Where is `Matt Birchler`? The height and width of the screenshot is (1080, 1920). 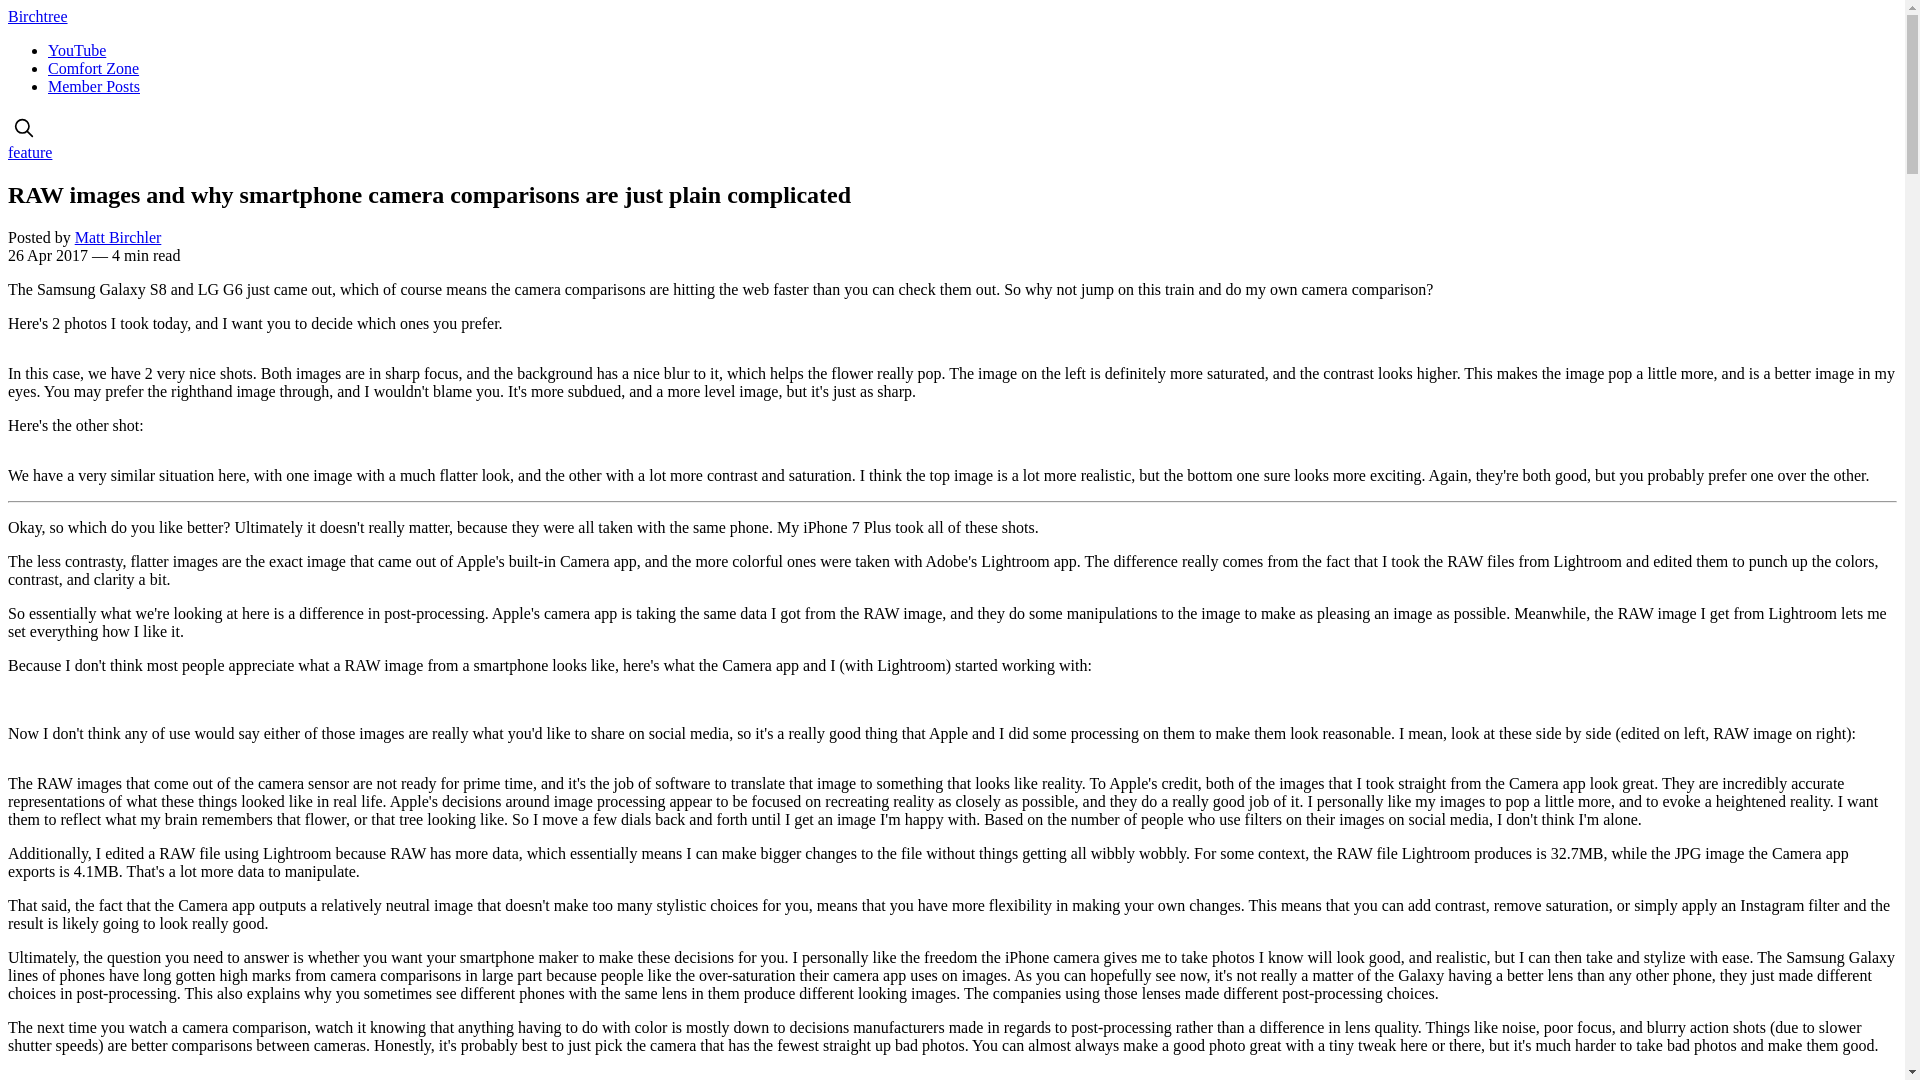
Matt Birchler is located at coordinates (118, 237).